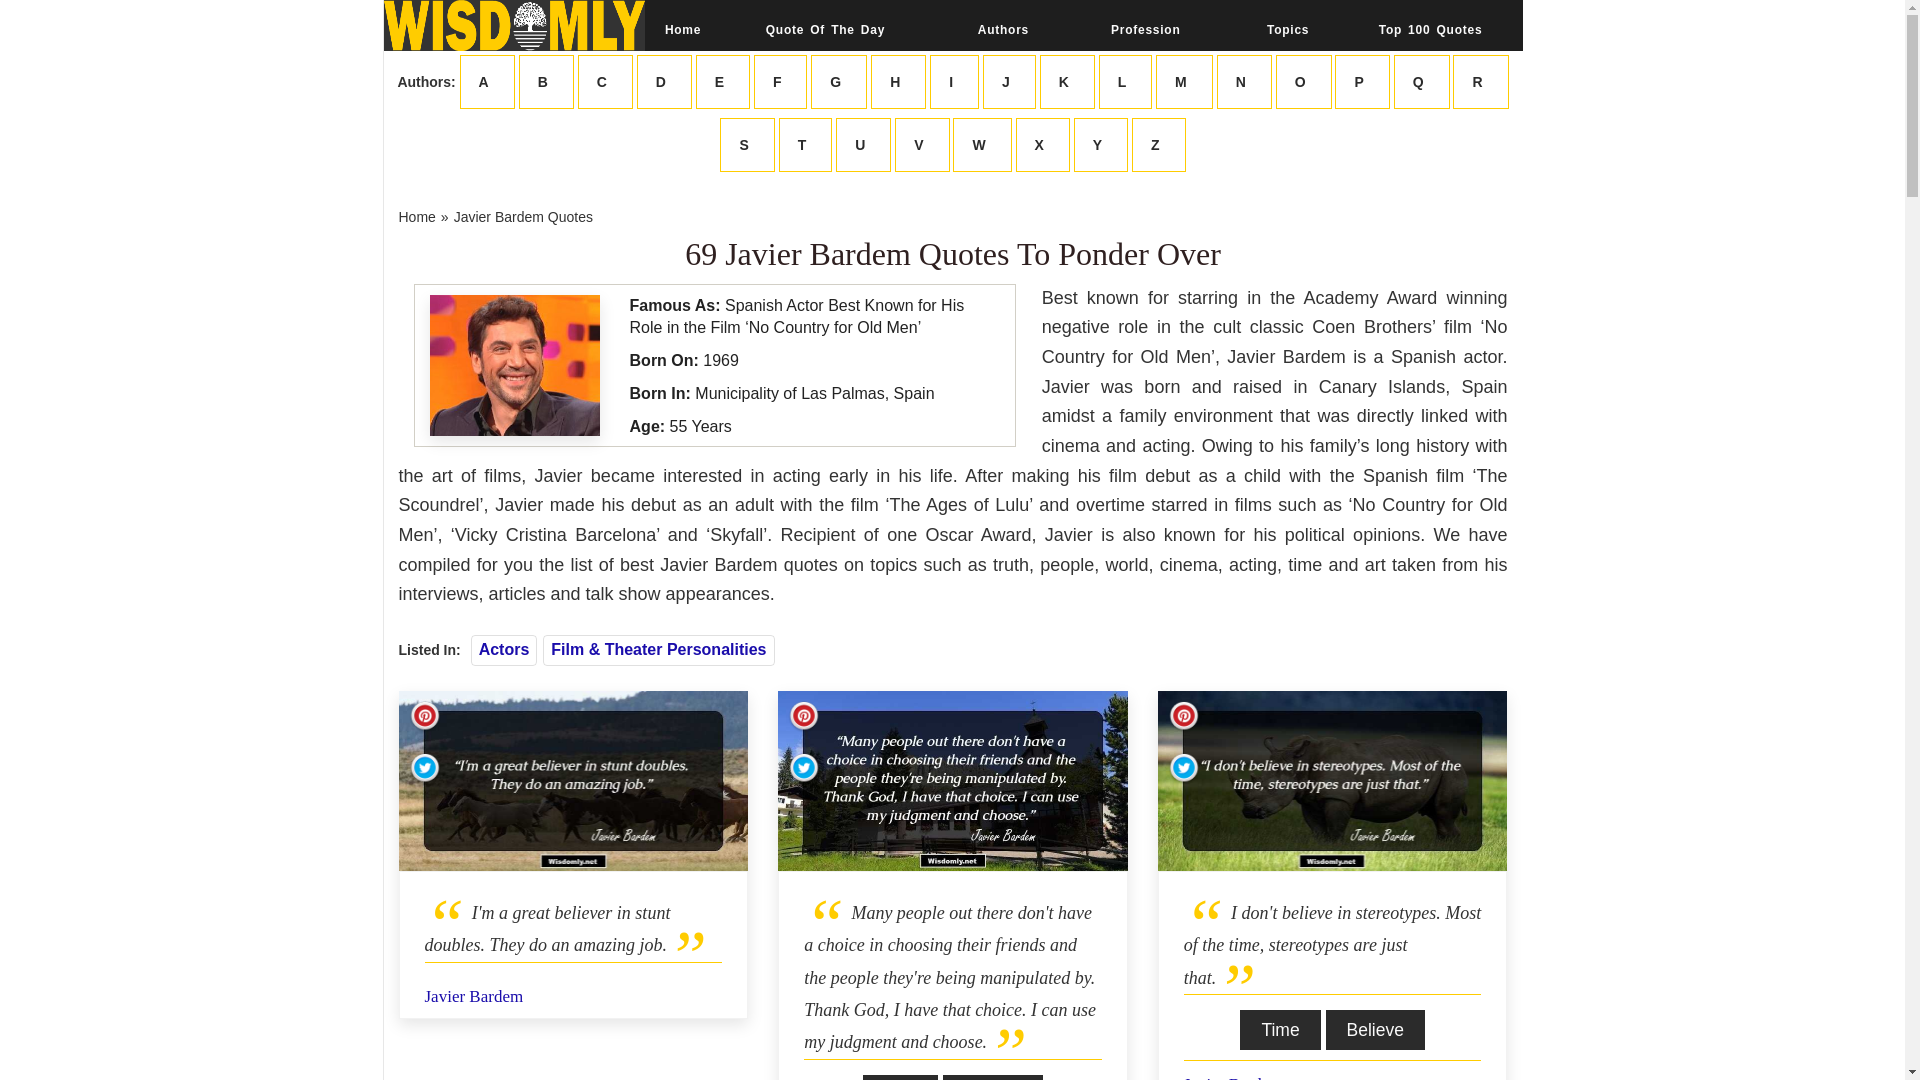  Describe the element at coordinates (1184, 82) in the screenshot. I see `M` at that location.